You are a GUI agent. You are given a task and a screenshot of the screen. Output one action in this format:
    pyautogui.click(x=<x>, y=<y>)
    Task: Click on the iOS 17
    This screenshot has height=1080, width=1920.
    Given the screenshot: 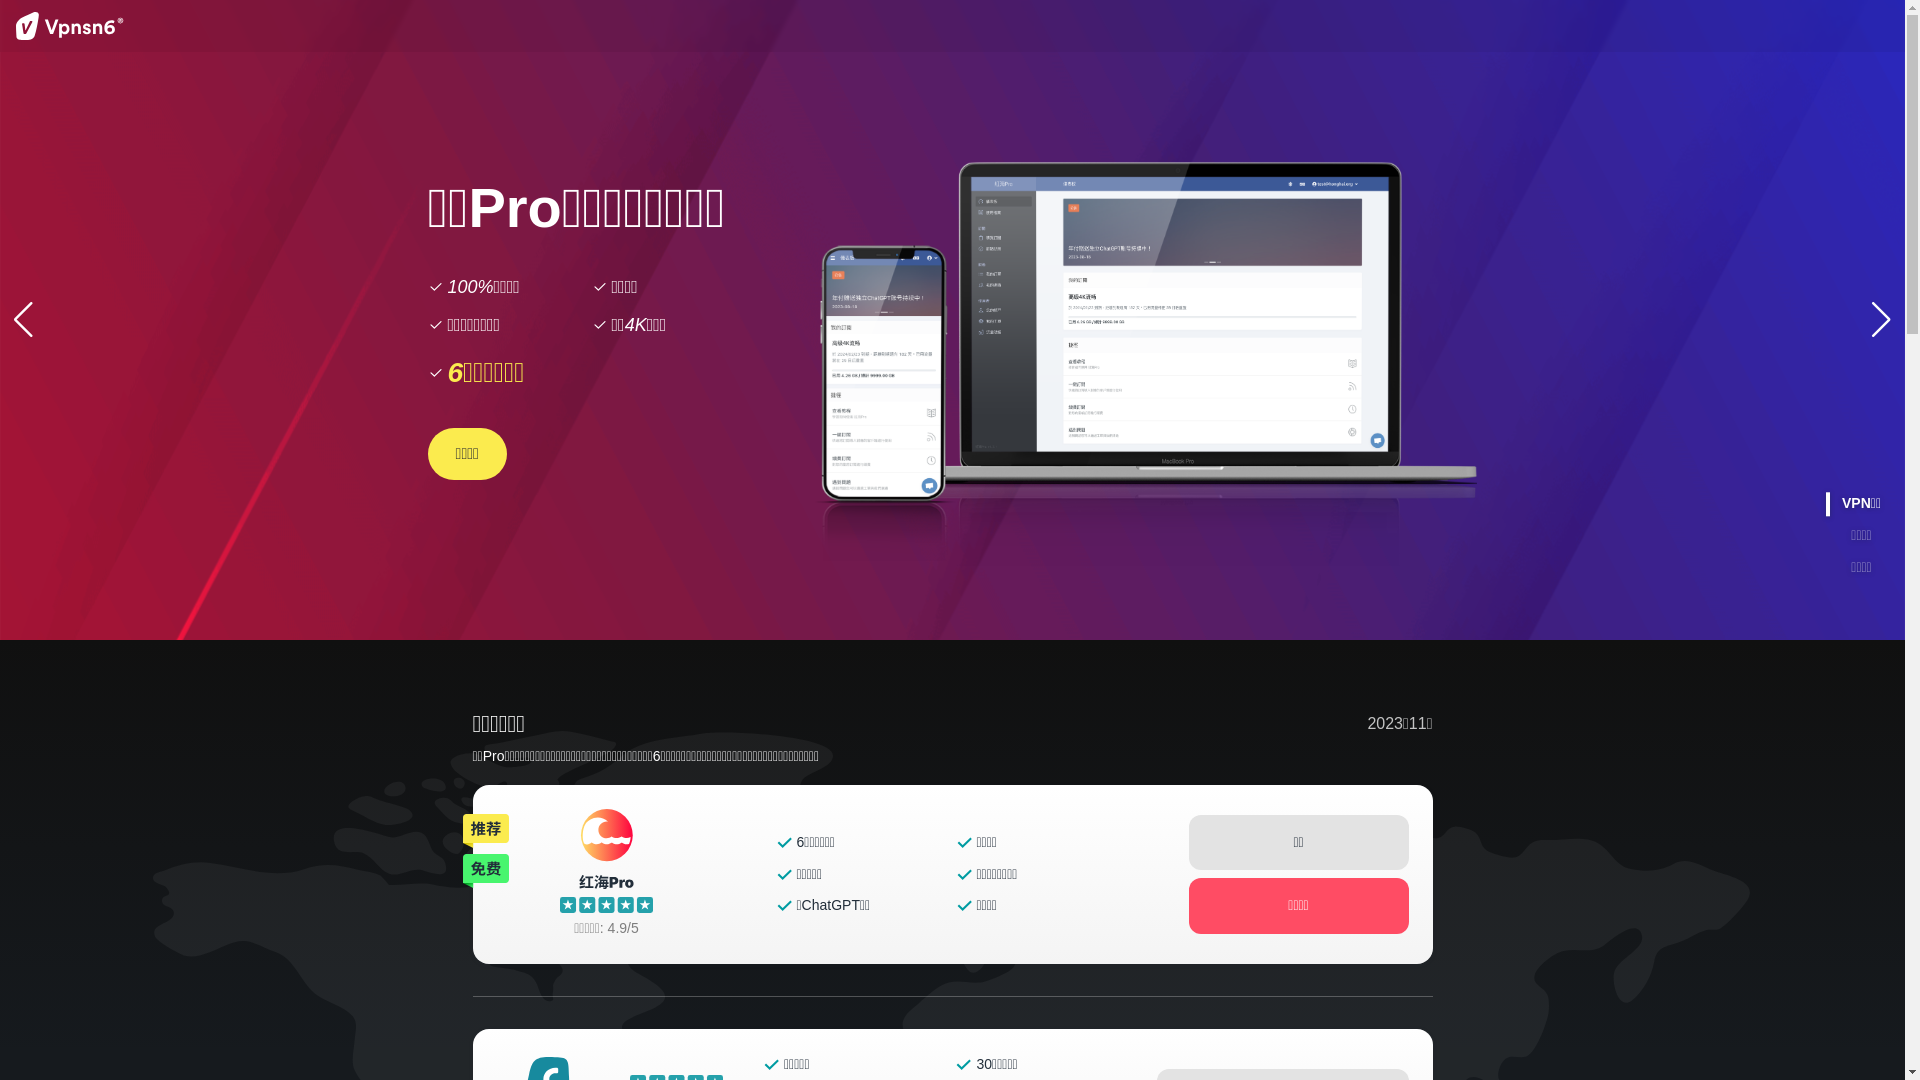 What is the action you would take?
    pyautogui.click(x=802, y=702)
    